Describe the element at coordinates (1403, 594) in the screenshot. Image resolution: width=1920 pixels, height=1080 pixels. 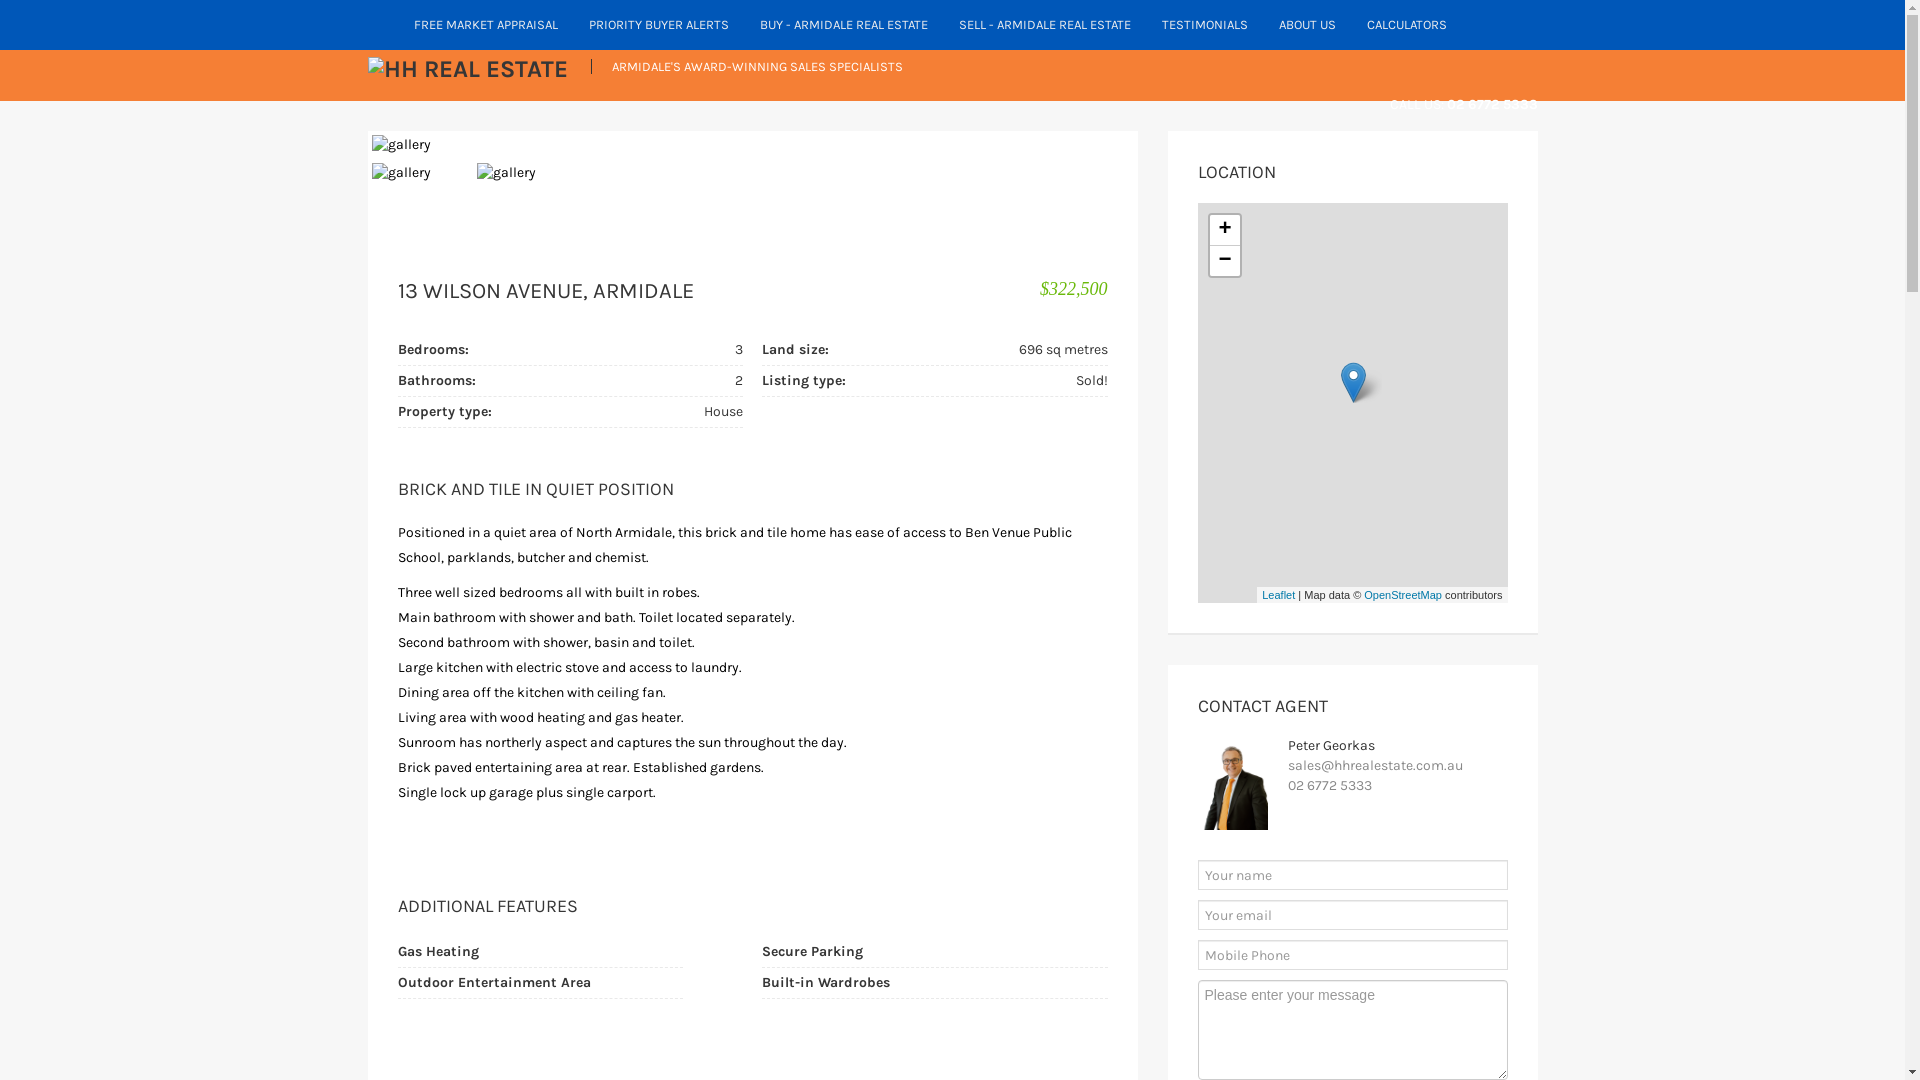
I see `OpenStreetMap` at that location.